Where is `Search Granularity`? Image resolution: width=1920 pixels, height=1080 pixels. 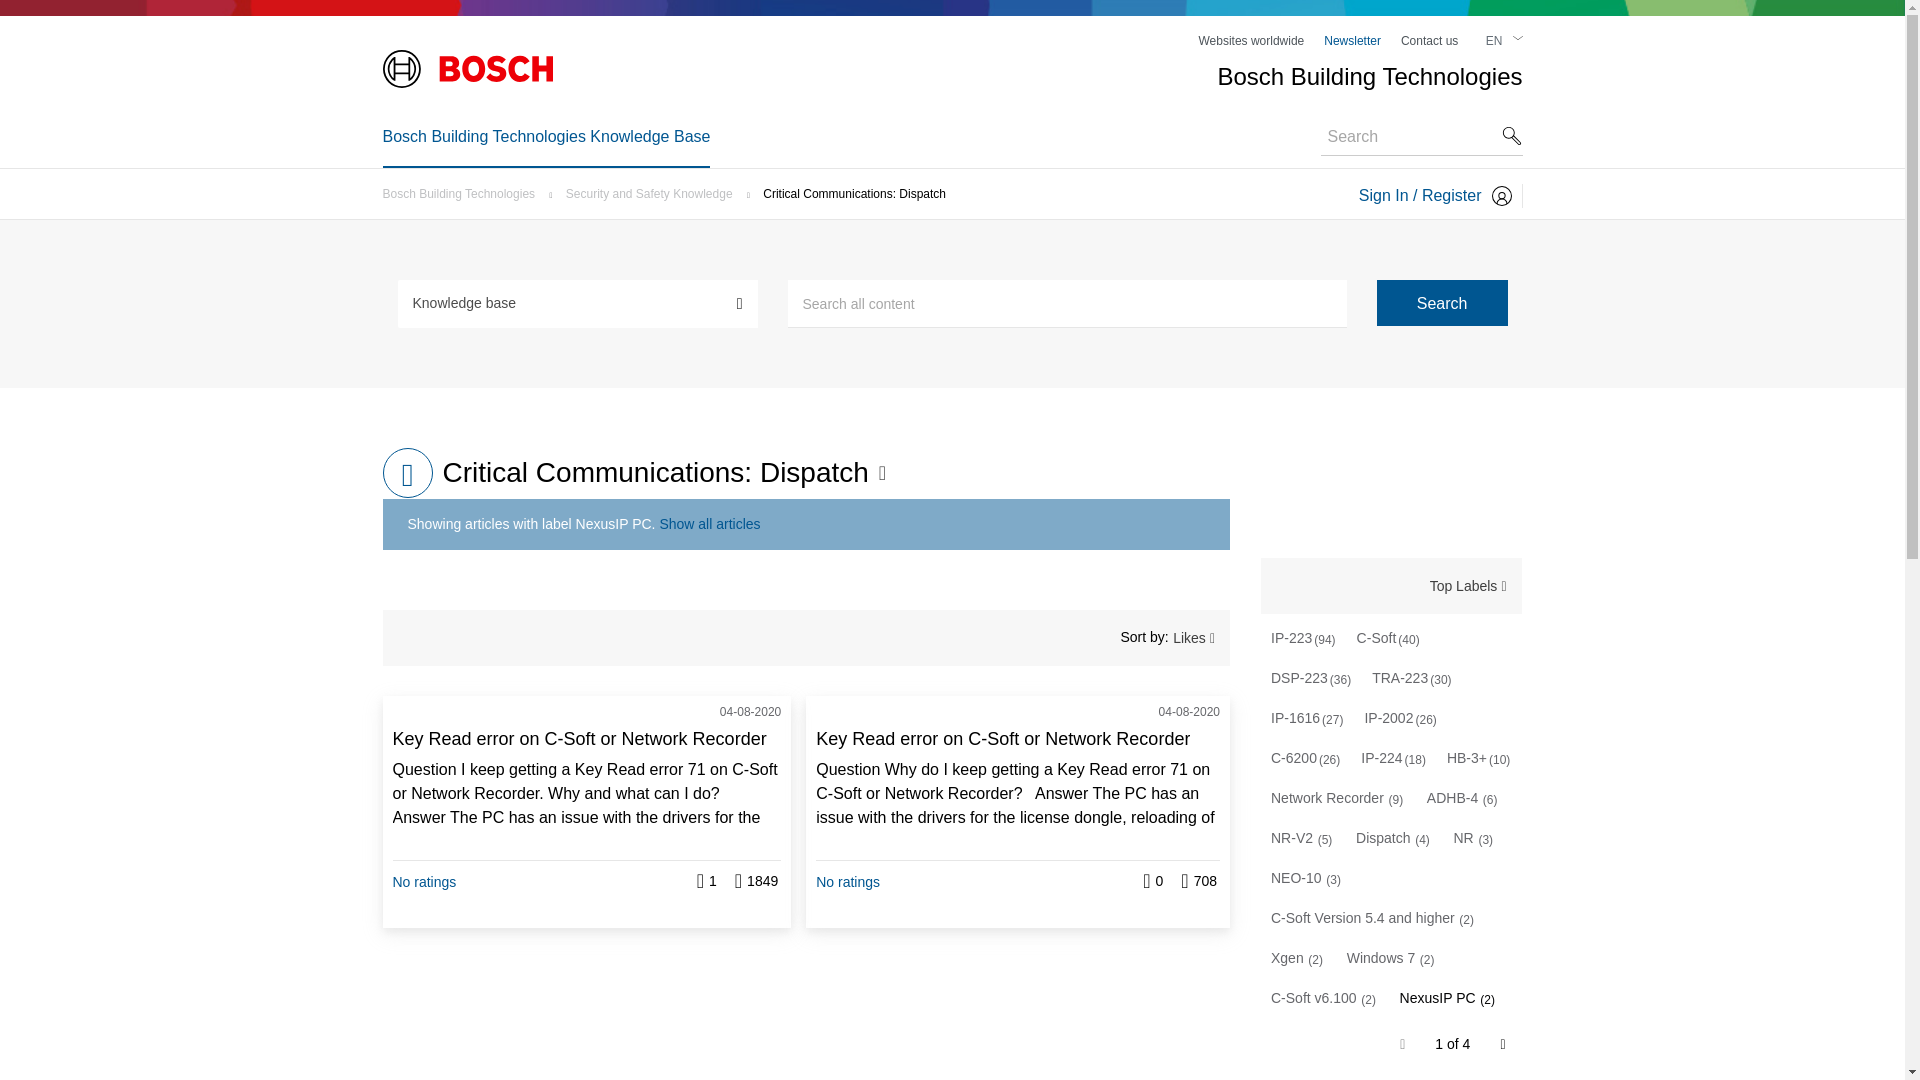 Search Granularity is located at coordinates (578, 302).